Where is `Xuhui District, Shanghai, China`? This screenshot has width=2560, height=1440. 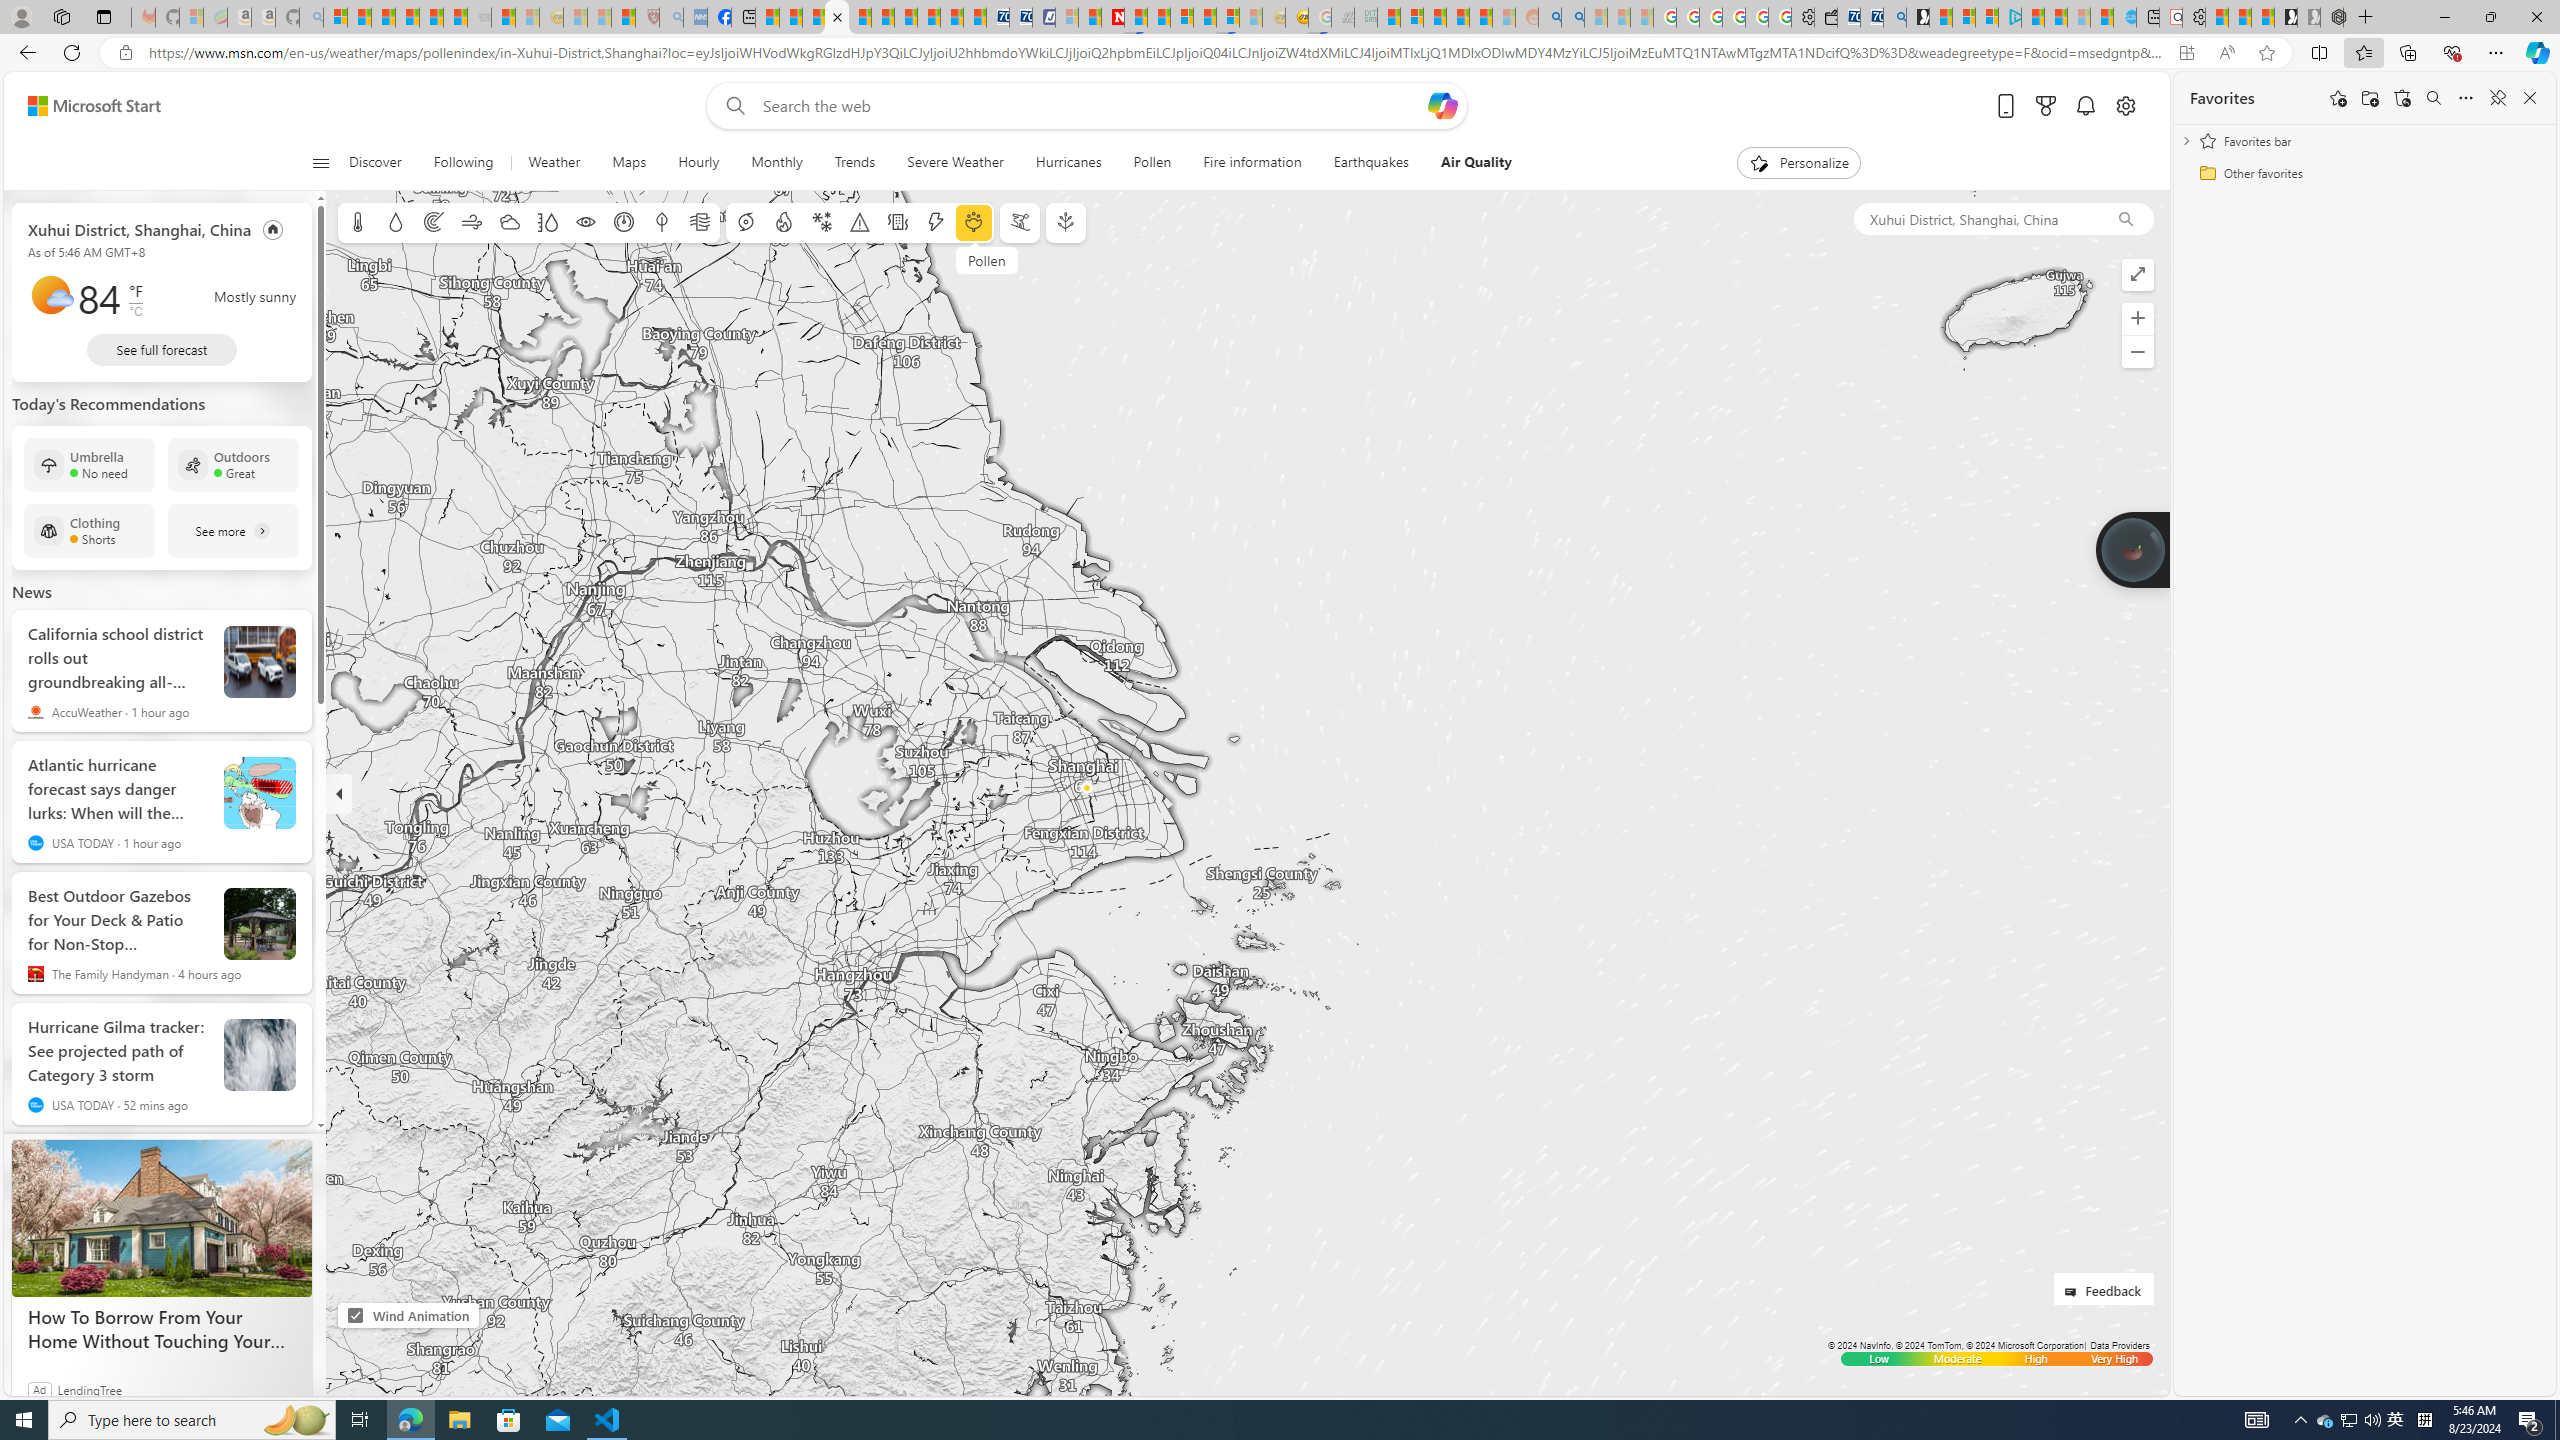
Xuhui District, Shanghai, China is located at coordinates (139, 229).